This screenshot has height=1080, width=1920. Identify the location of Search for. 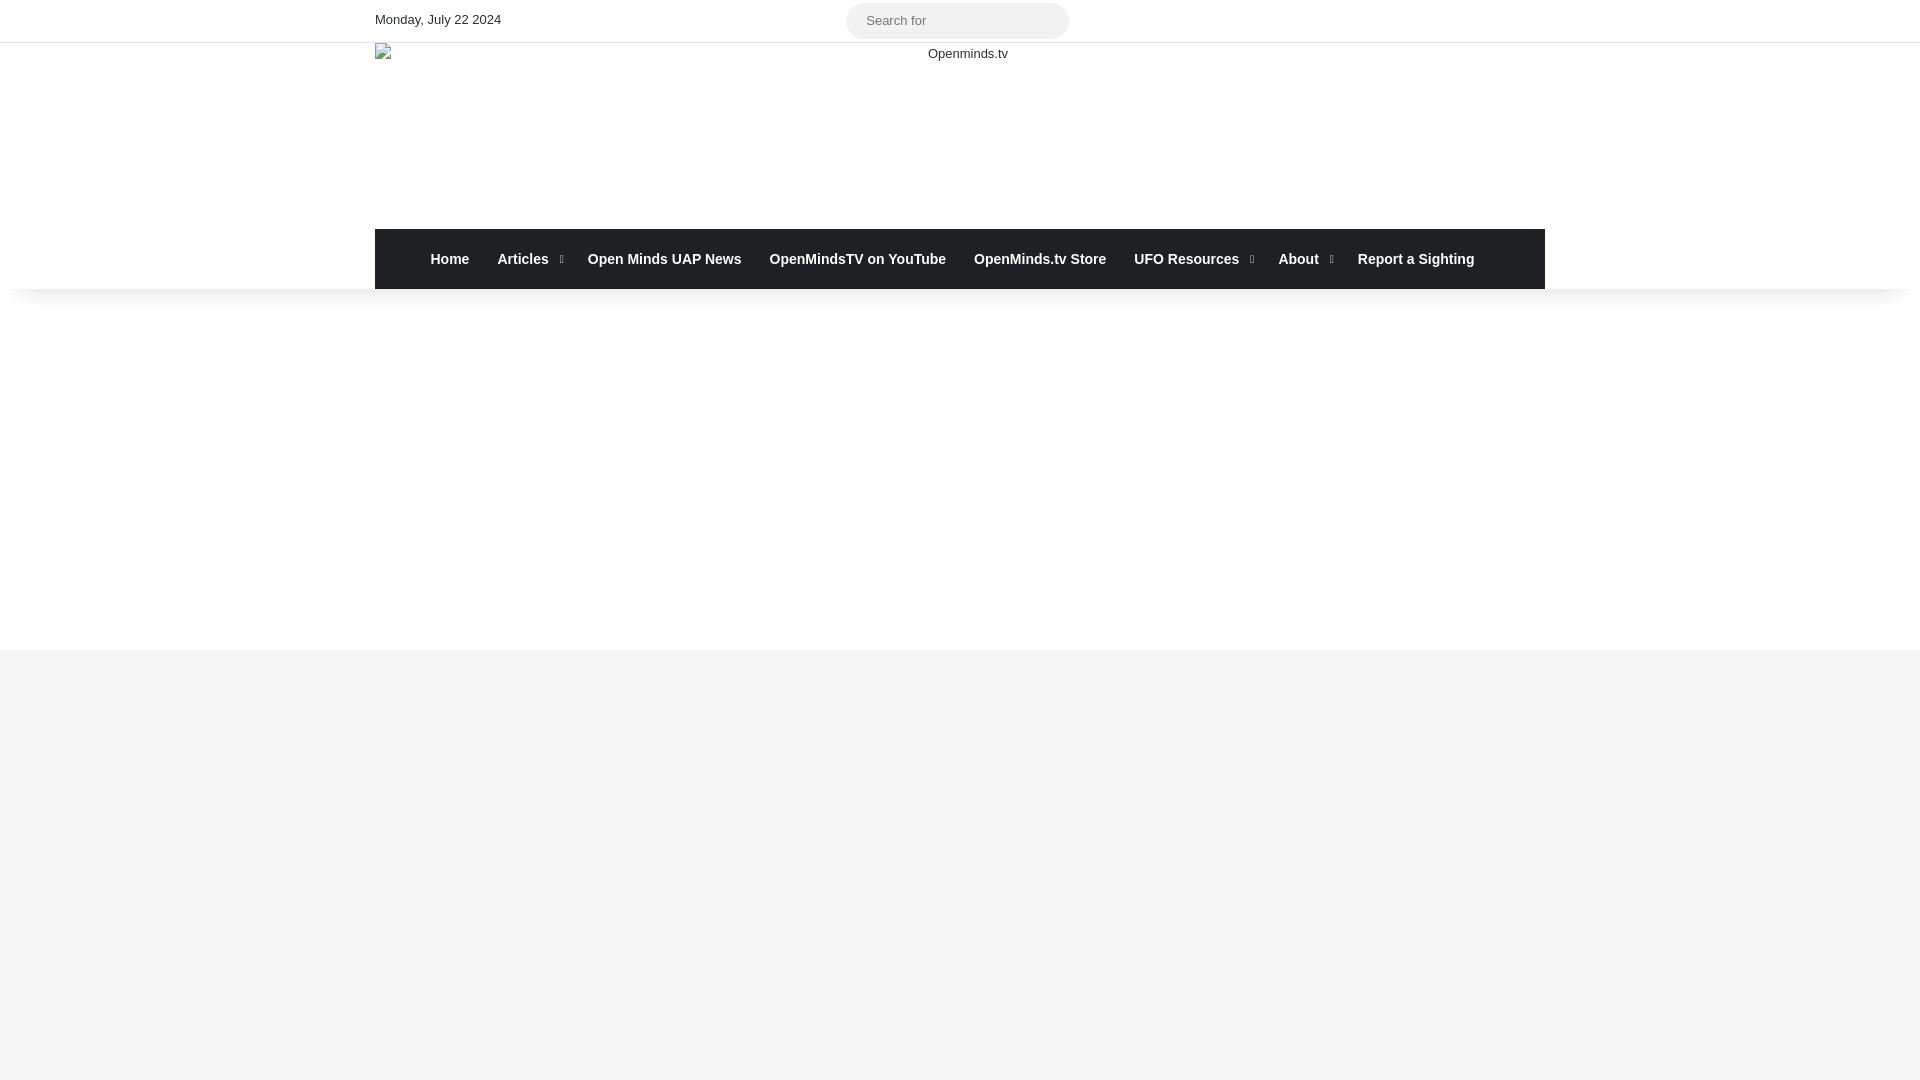
(958, 20).